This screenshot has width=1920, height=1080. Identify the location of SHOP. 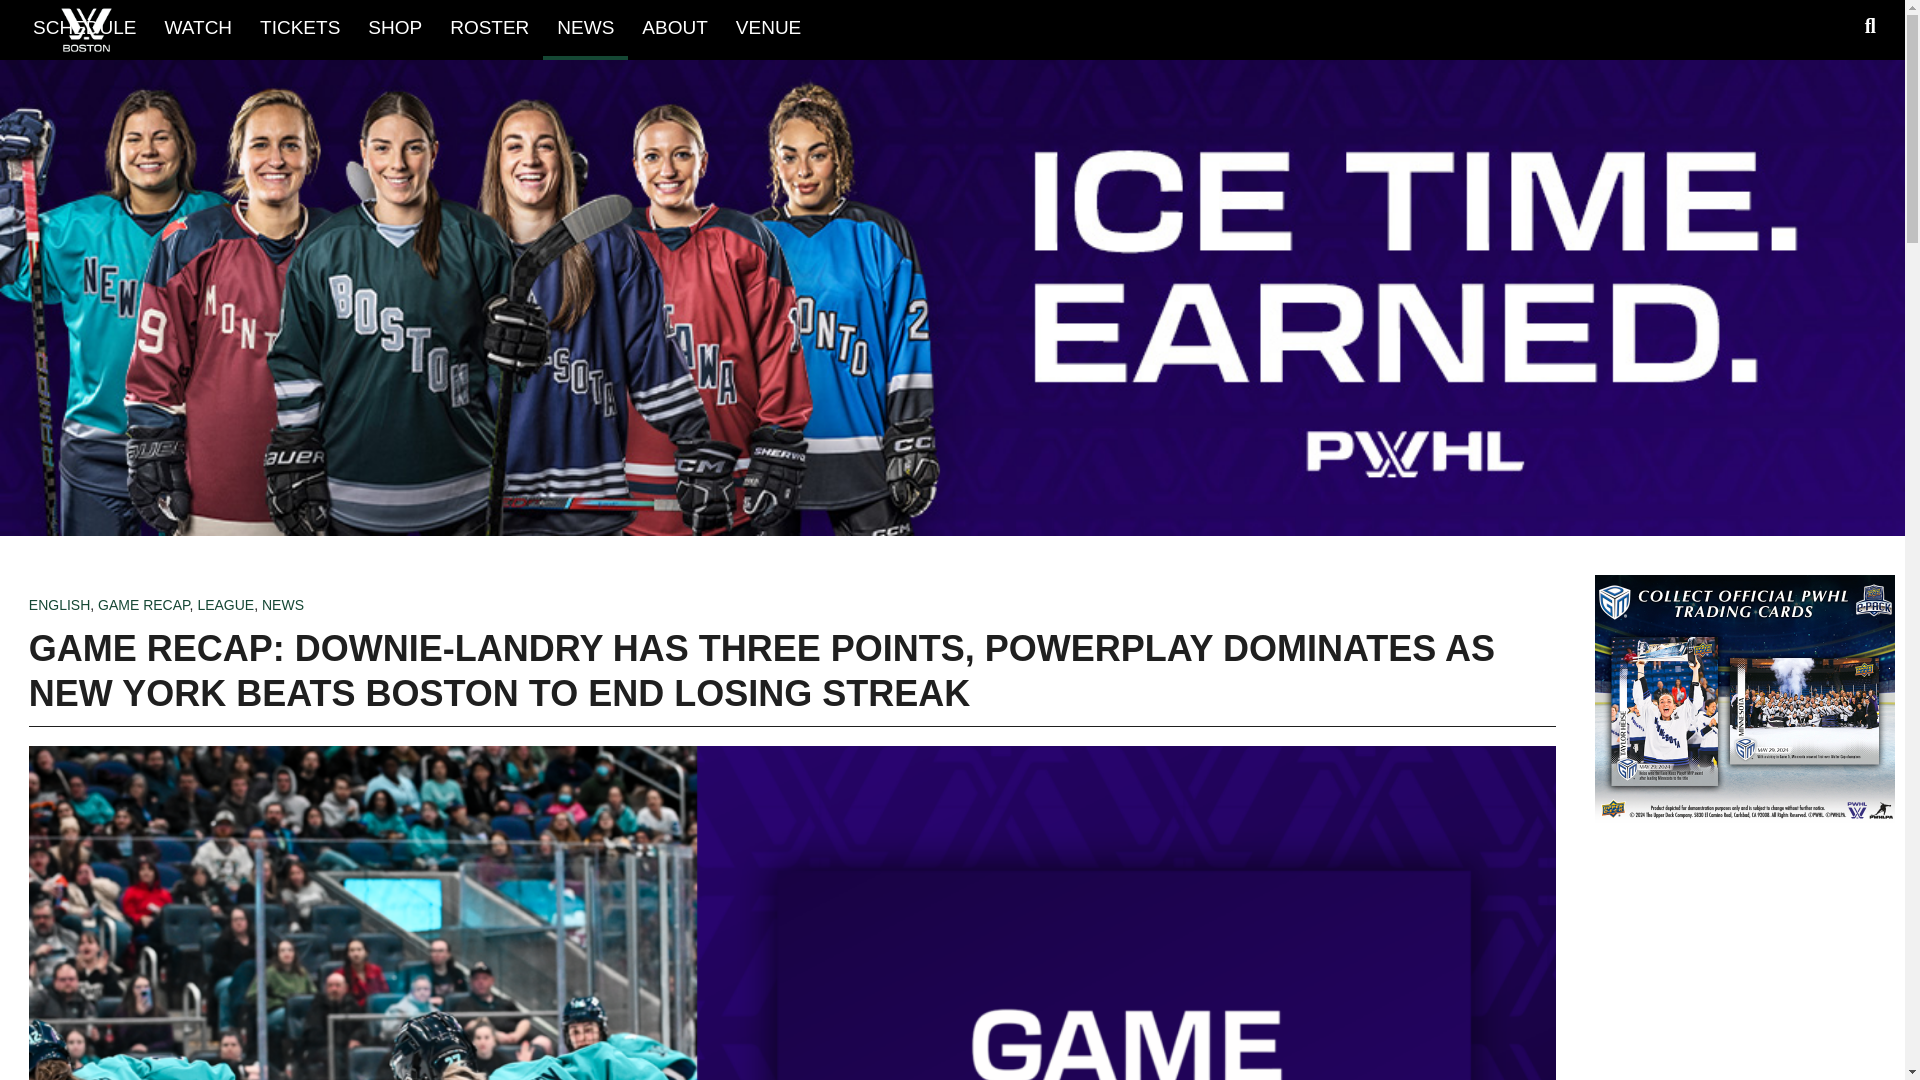
(394, 28).